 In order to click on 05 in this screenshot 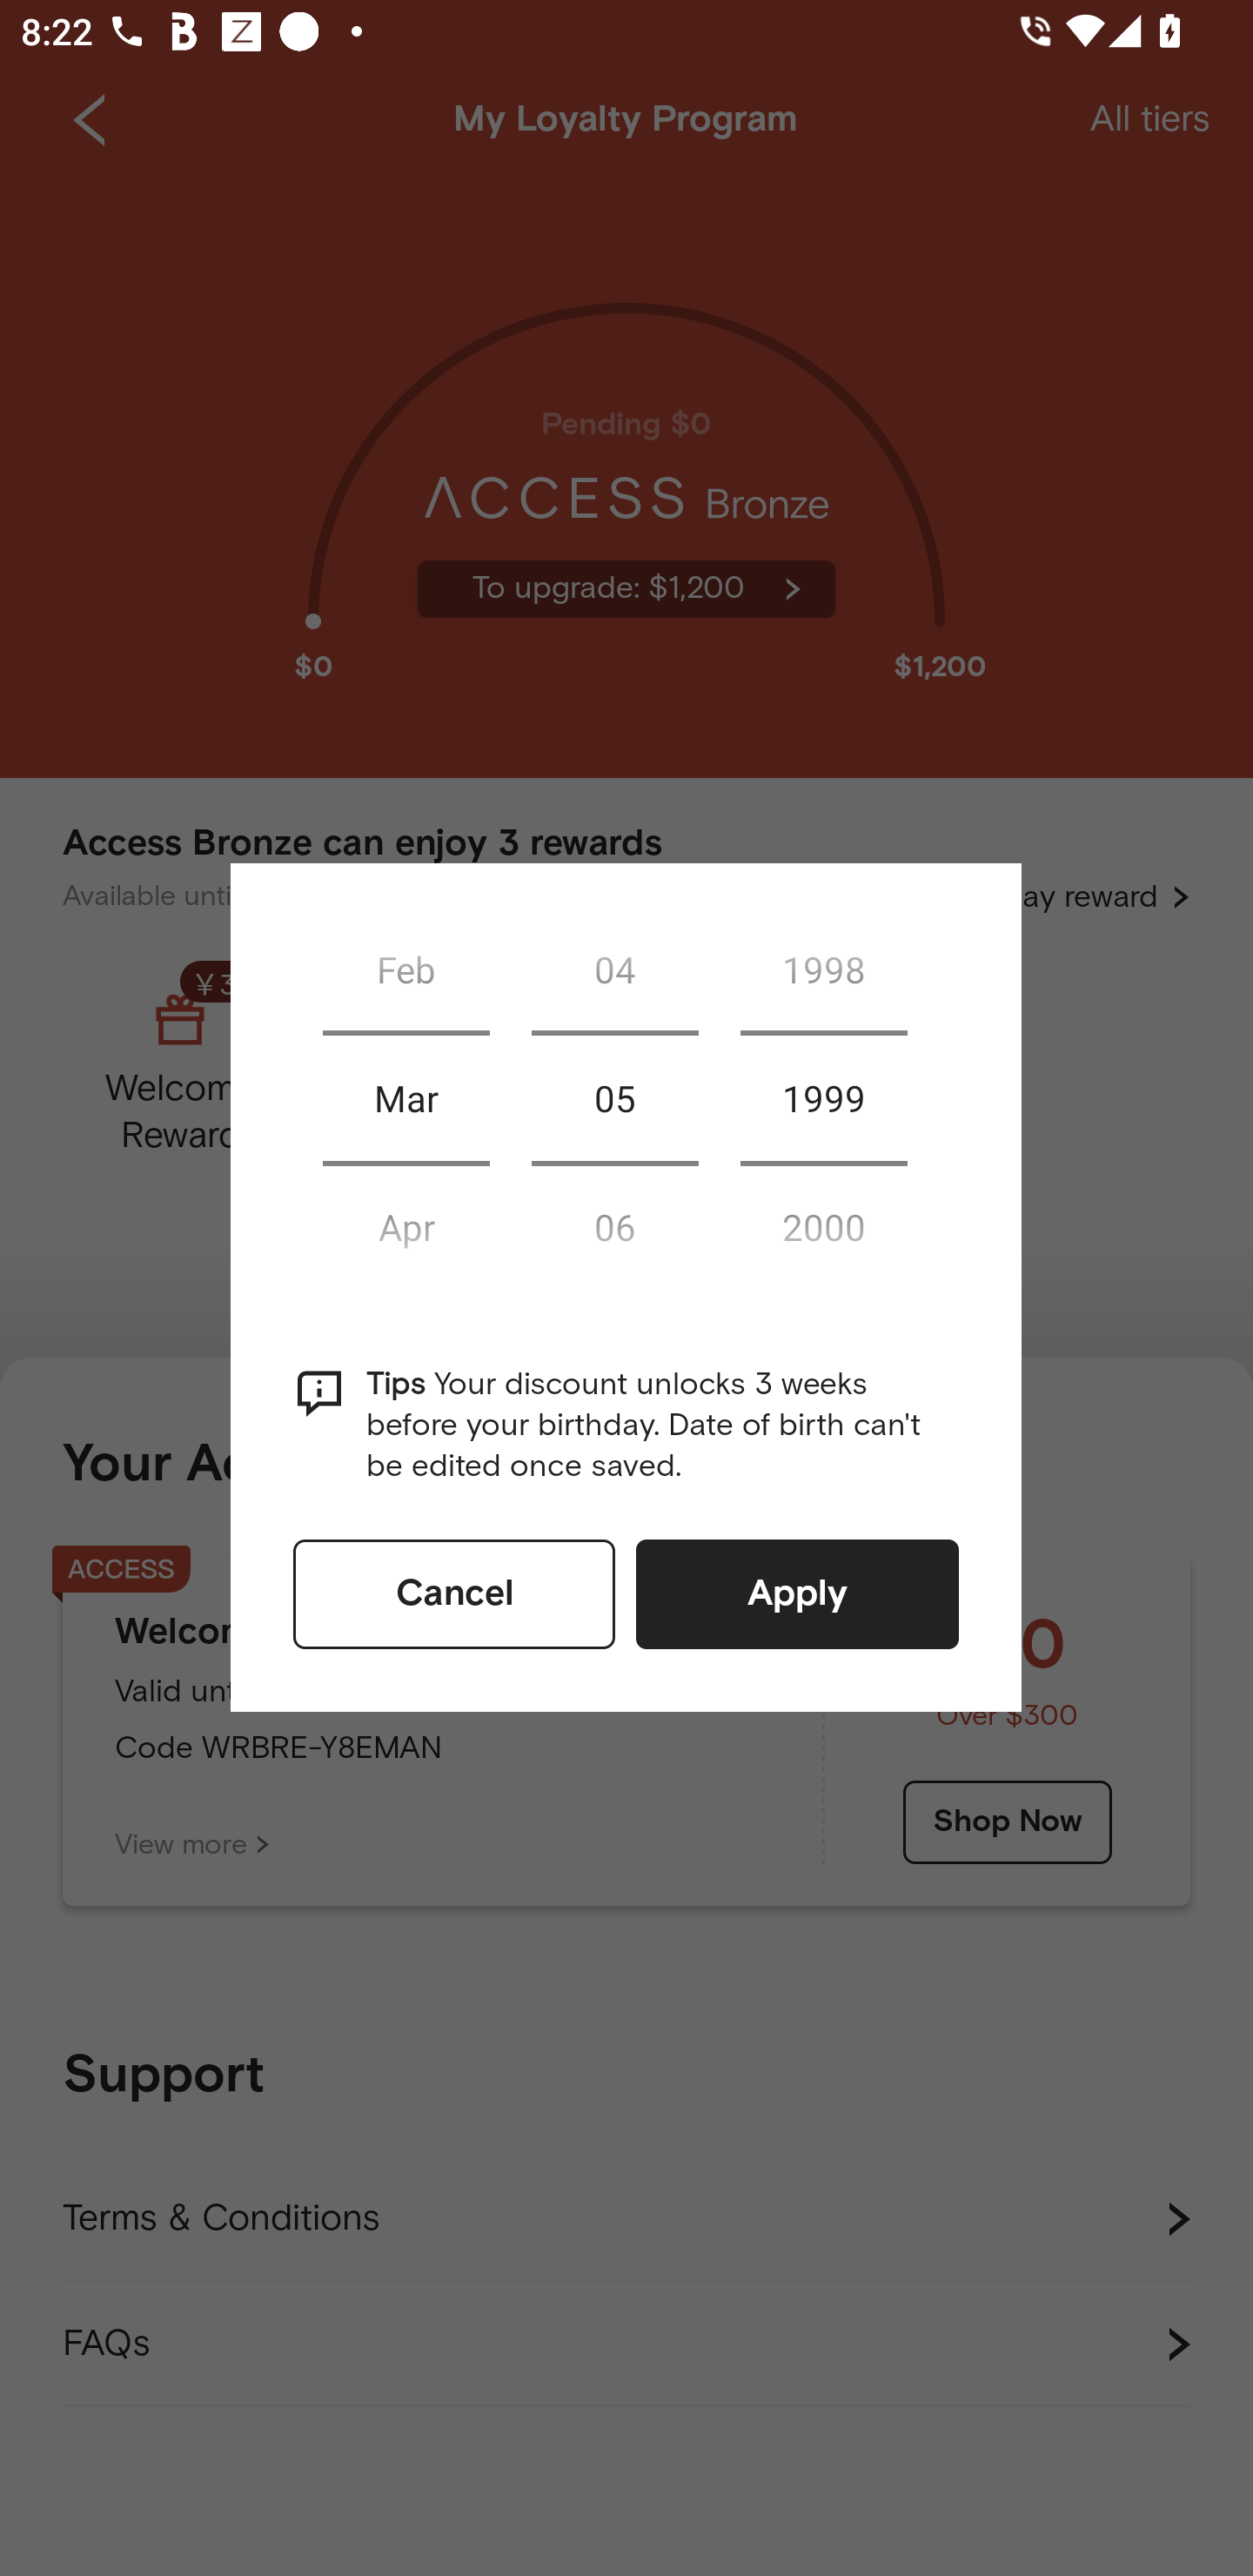, I will do `click(614, 1098)`.